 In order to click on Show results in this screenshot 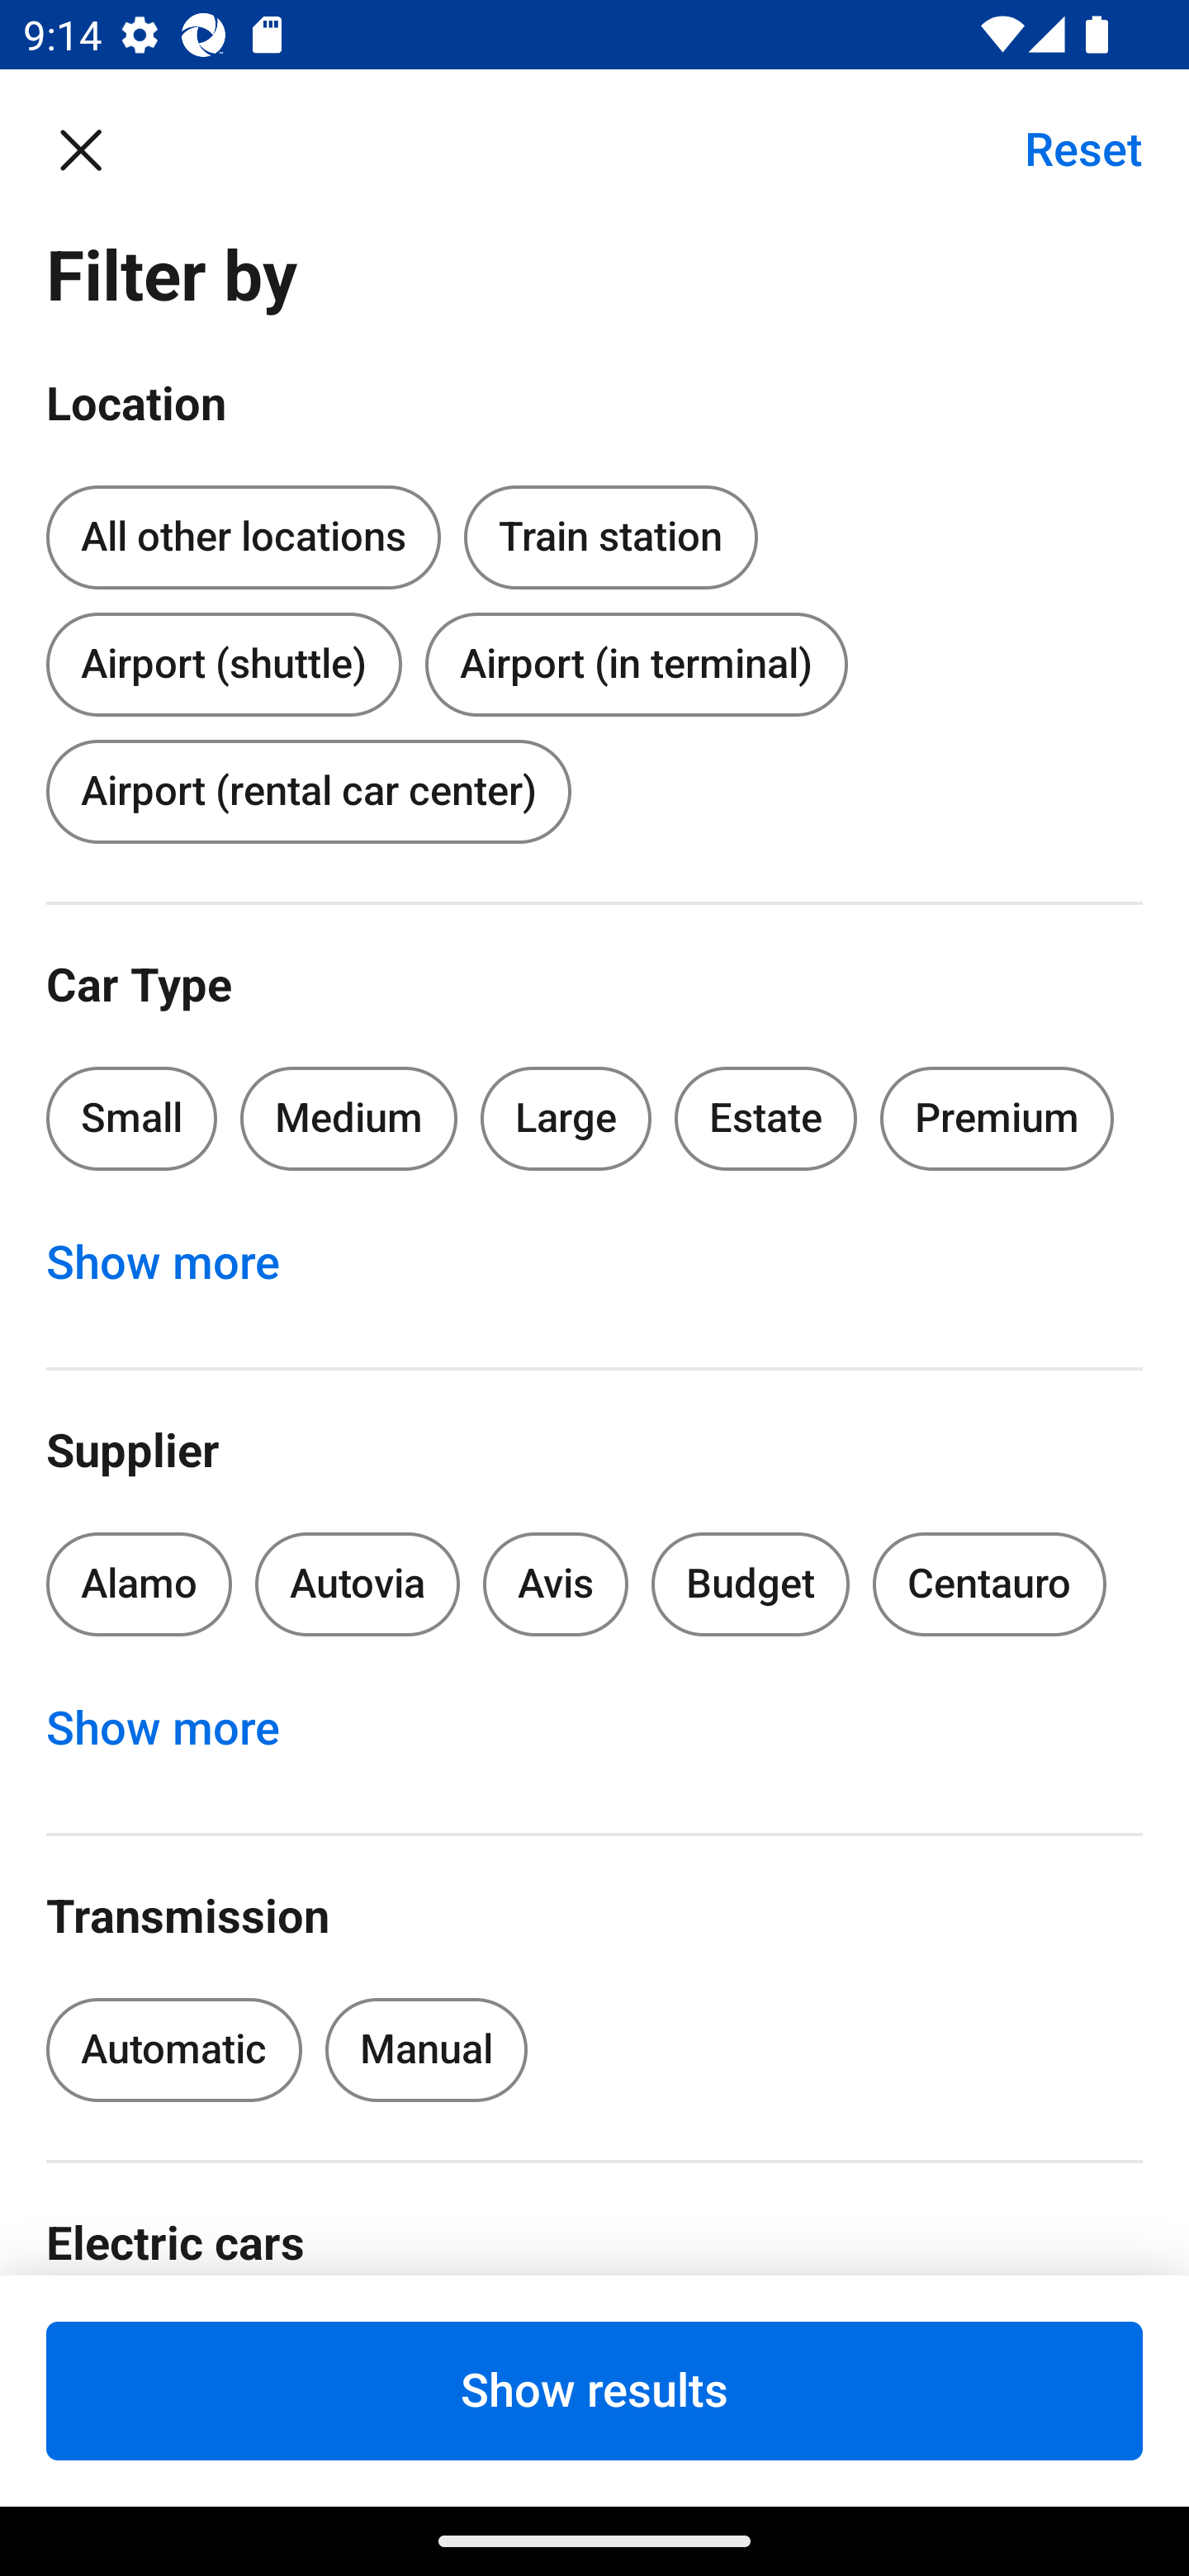, I will do `click(594, 2390)`.